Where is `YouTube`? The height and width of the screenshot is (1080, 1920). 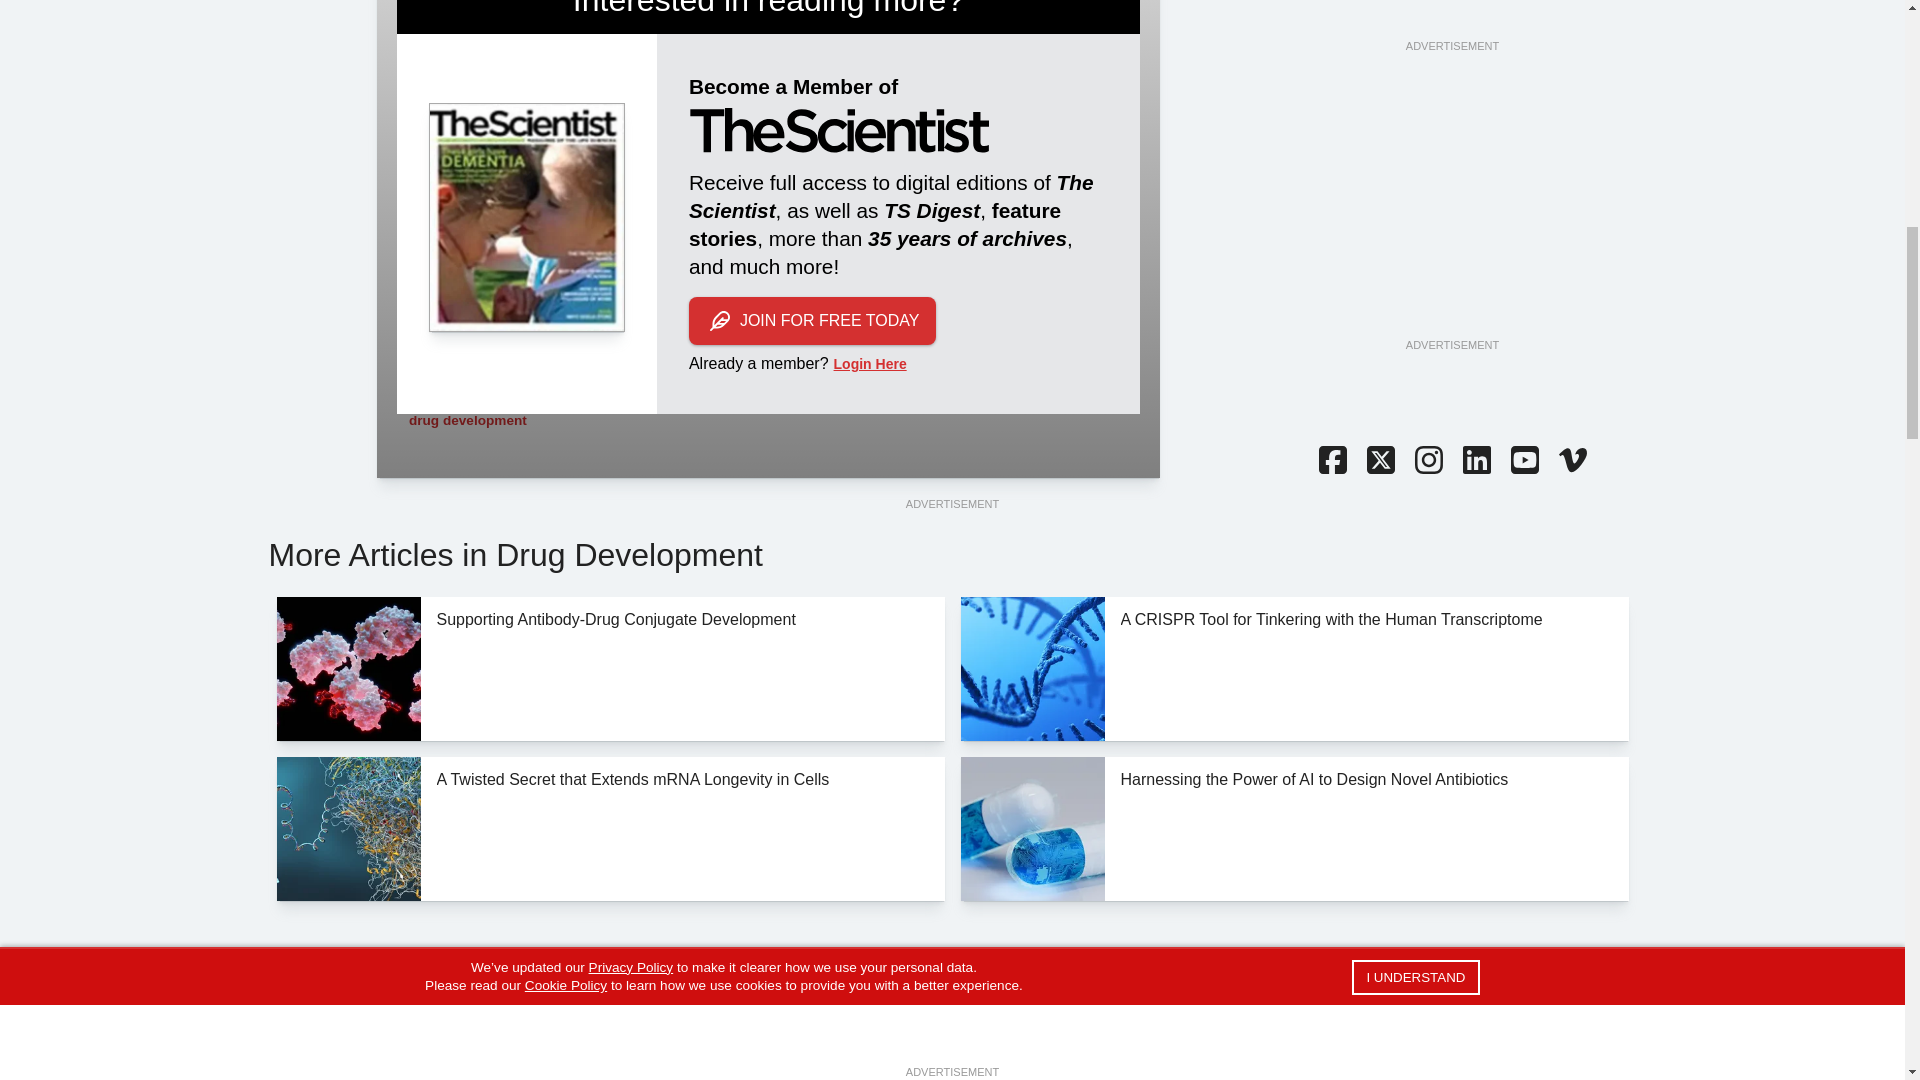 YouTube is located at coordinates (1523, 462).